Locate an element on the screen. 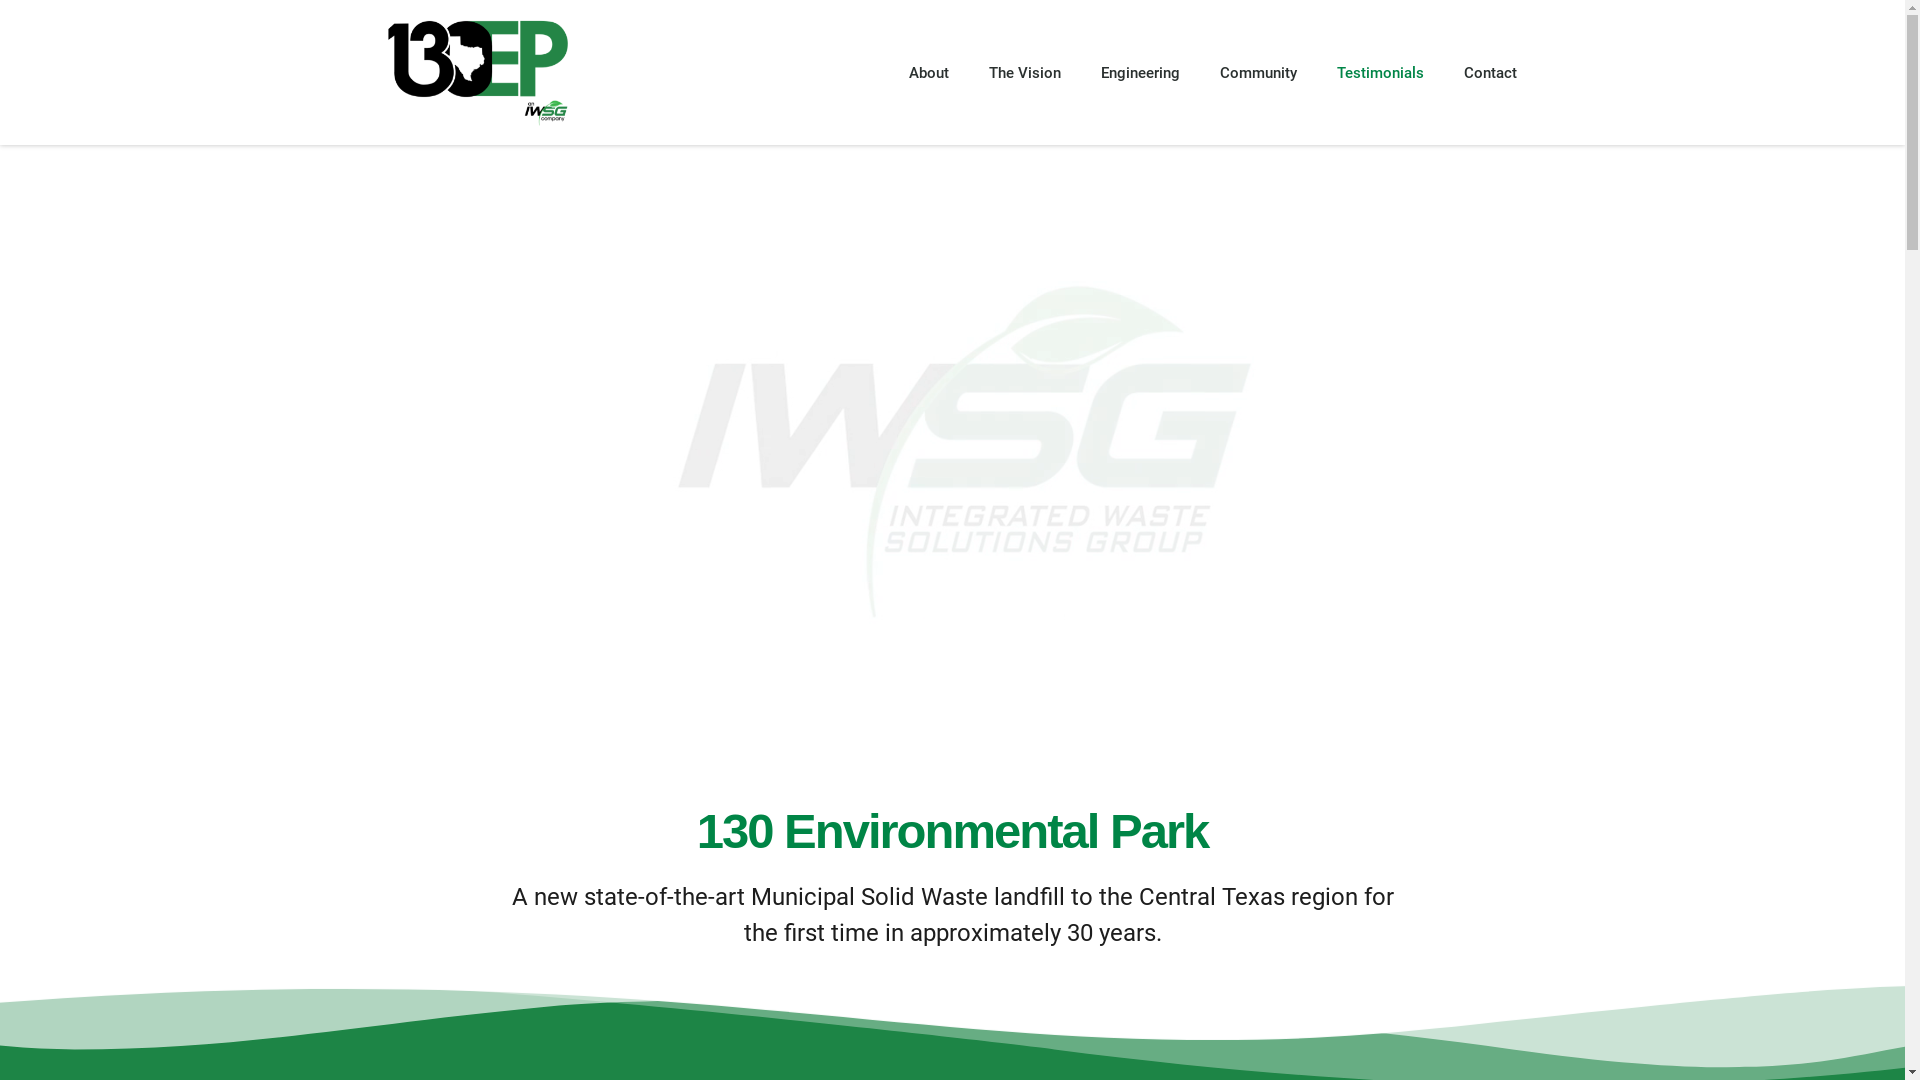 The width and height of the screenshot is (1920, 1080). The Vision is located at coordinates (1024, 72).